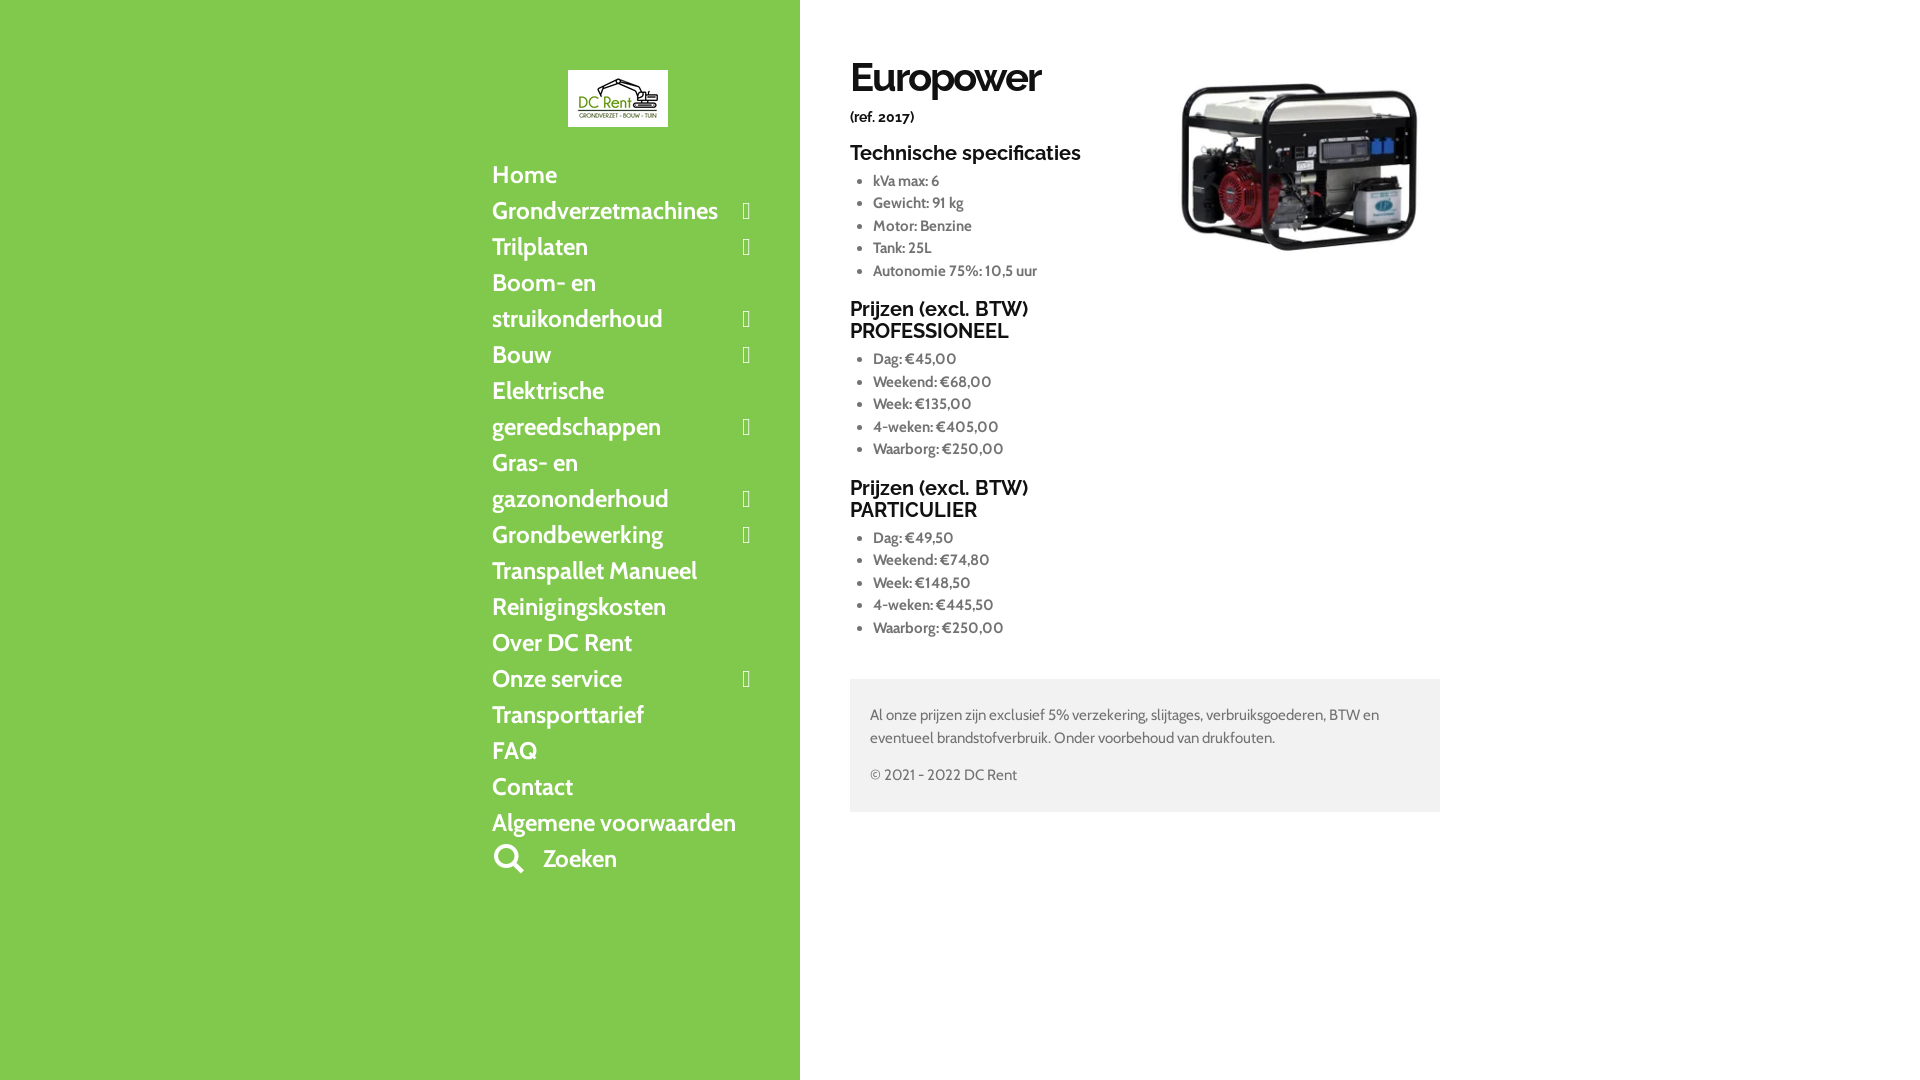 The image size is (1920, 1080). What do you see at coordinates (618, 98) in the screenshot?
I see `DC Rent` at bounding box center [618, 98].